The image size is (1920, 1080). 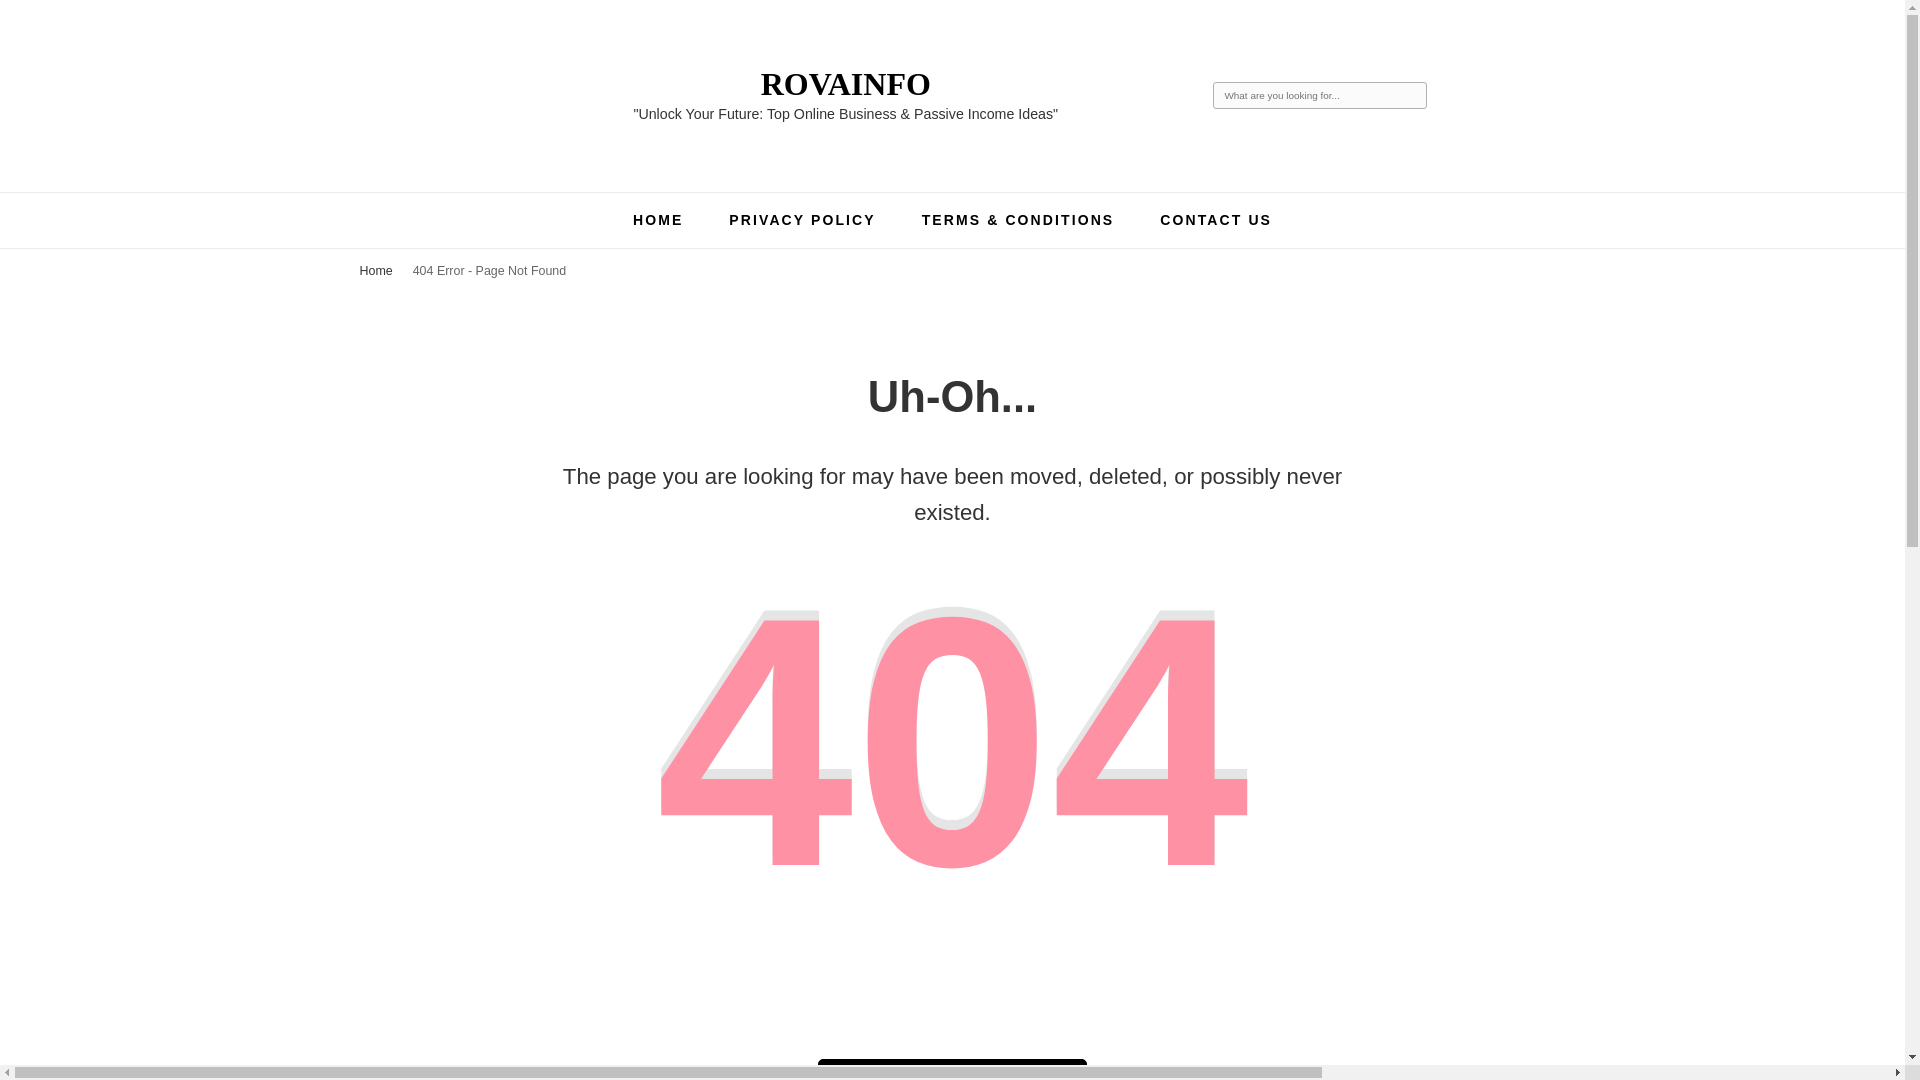 I want to click on HOME, so click(x=658, y=219).